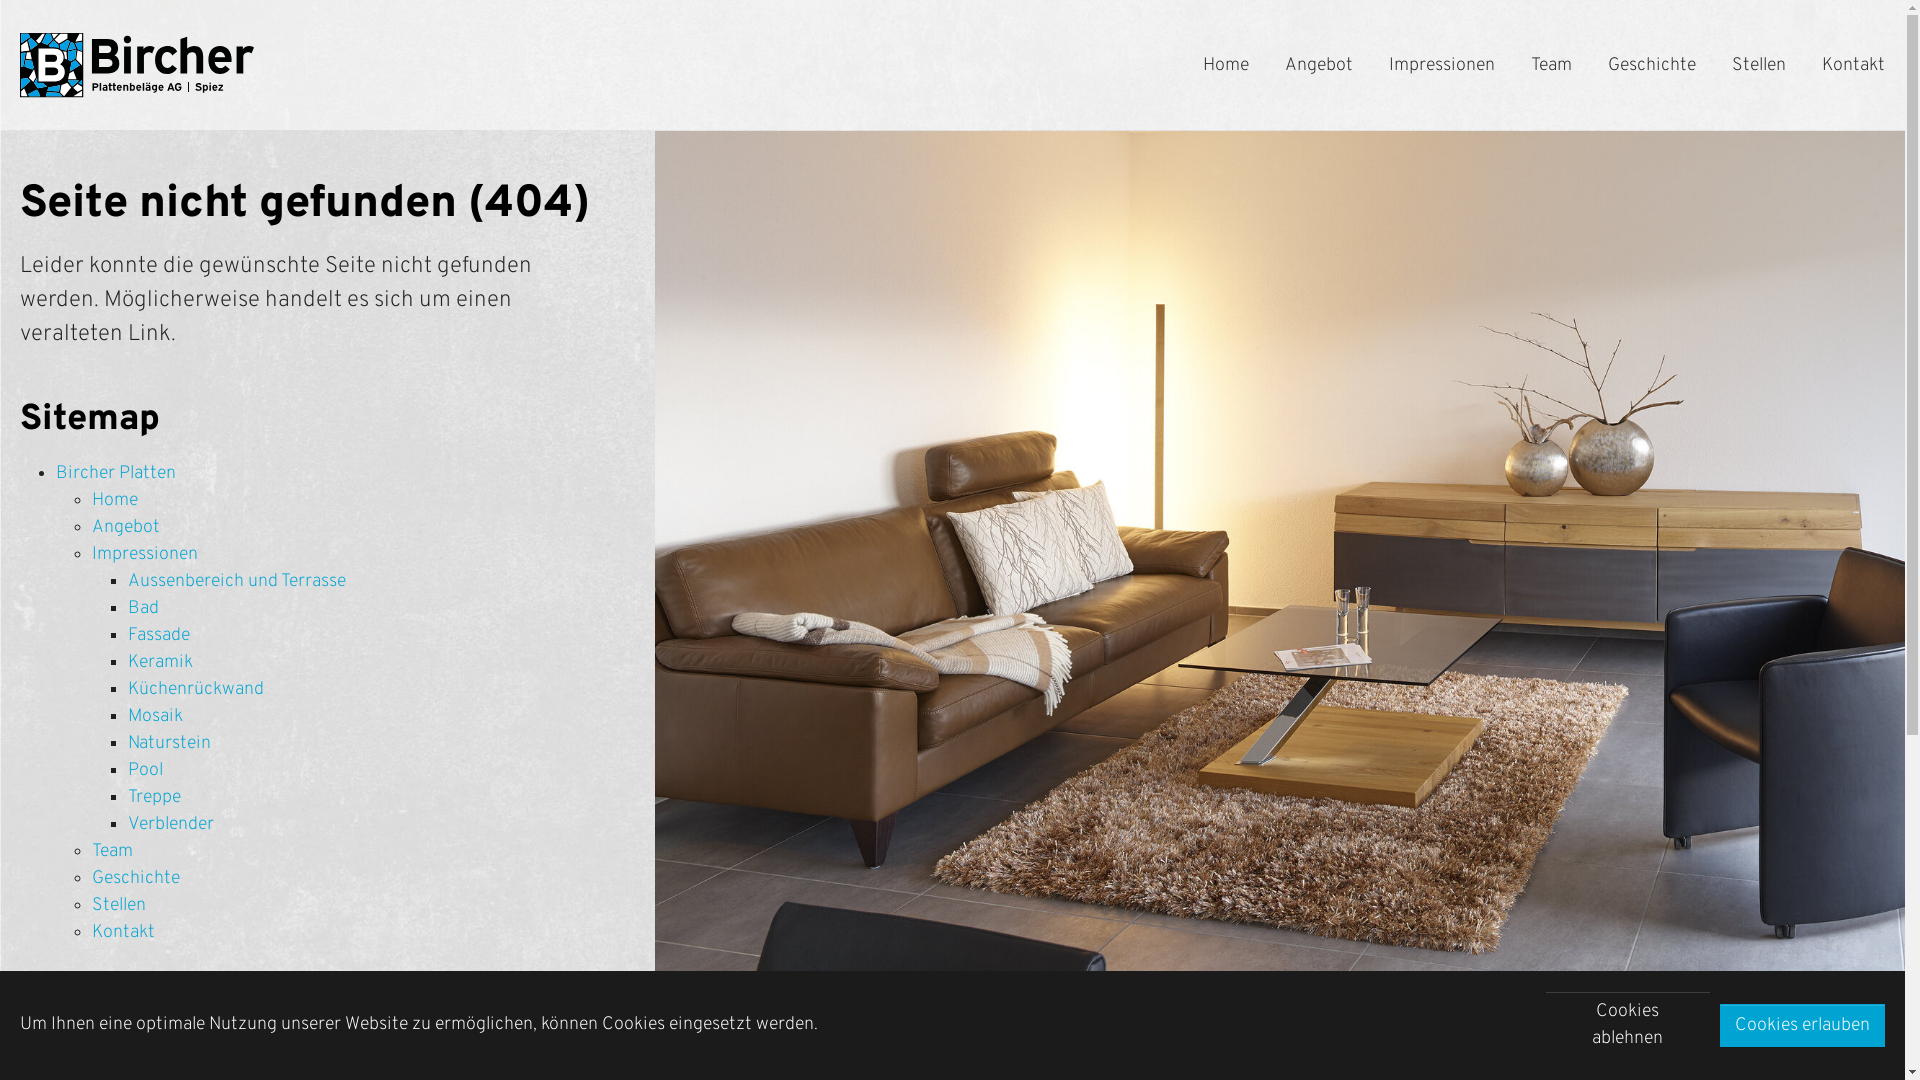 This screenshot has width=1920, height=1080. I want to click on Cookies erlauben, so click(1803, 1026).